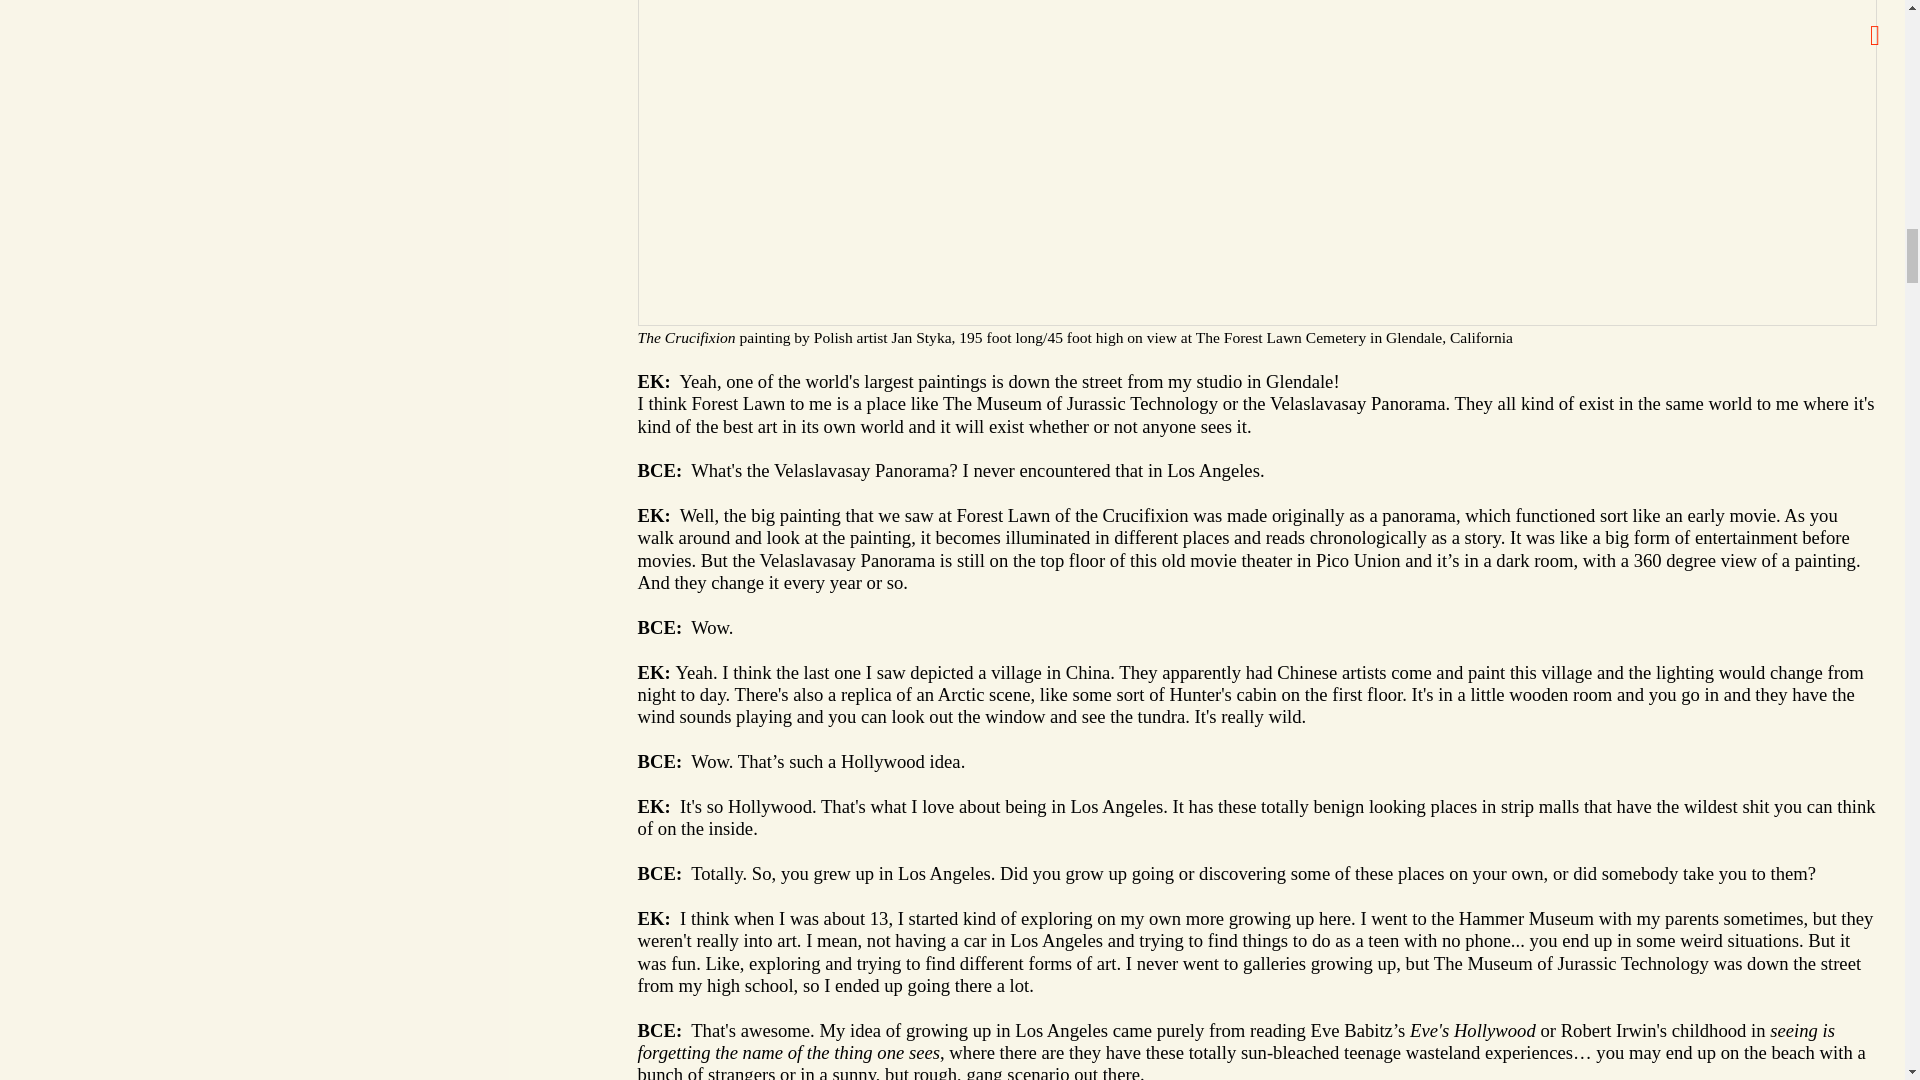 This screenshot has width=1920, height=1080. What do you see at coordinates (1236, 1040) in the screenshot?
I see `seeing is forgetting the name of the thing one sees,` at bounding box center [1236, 1040].